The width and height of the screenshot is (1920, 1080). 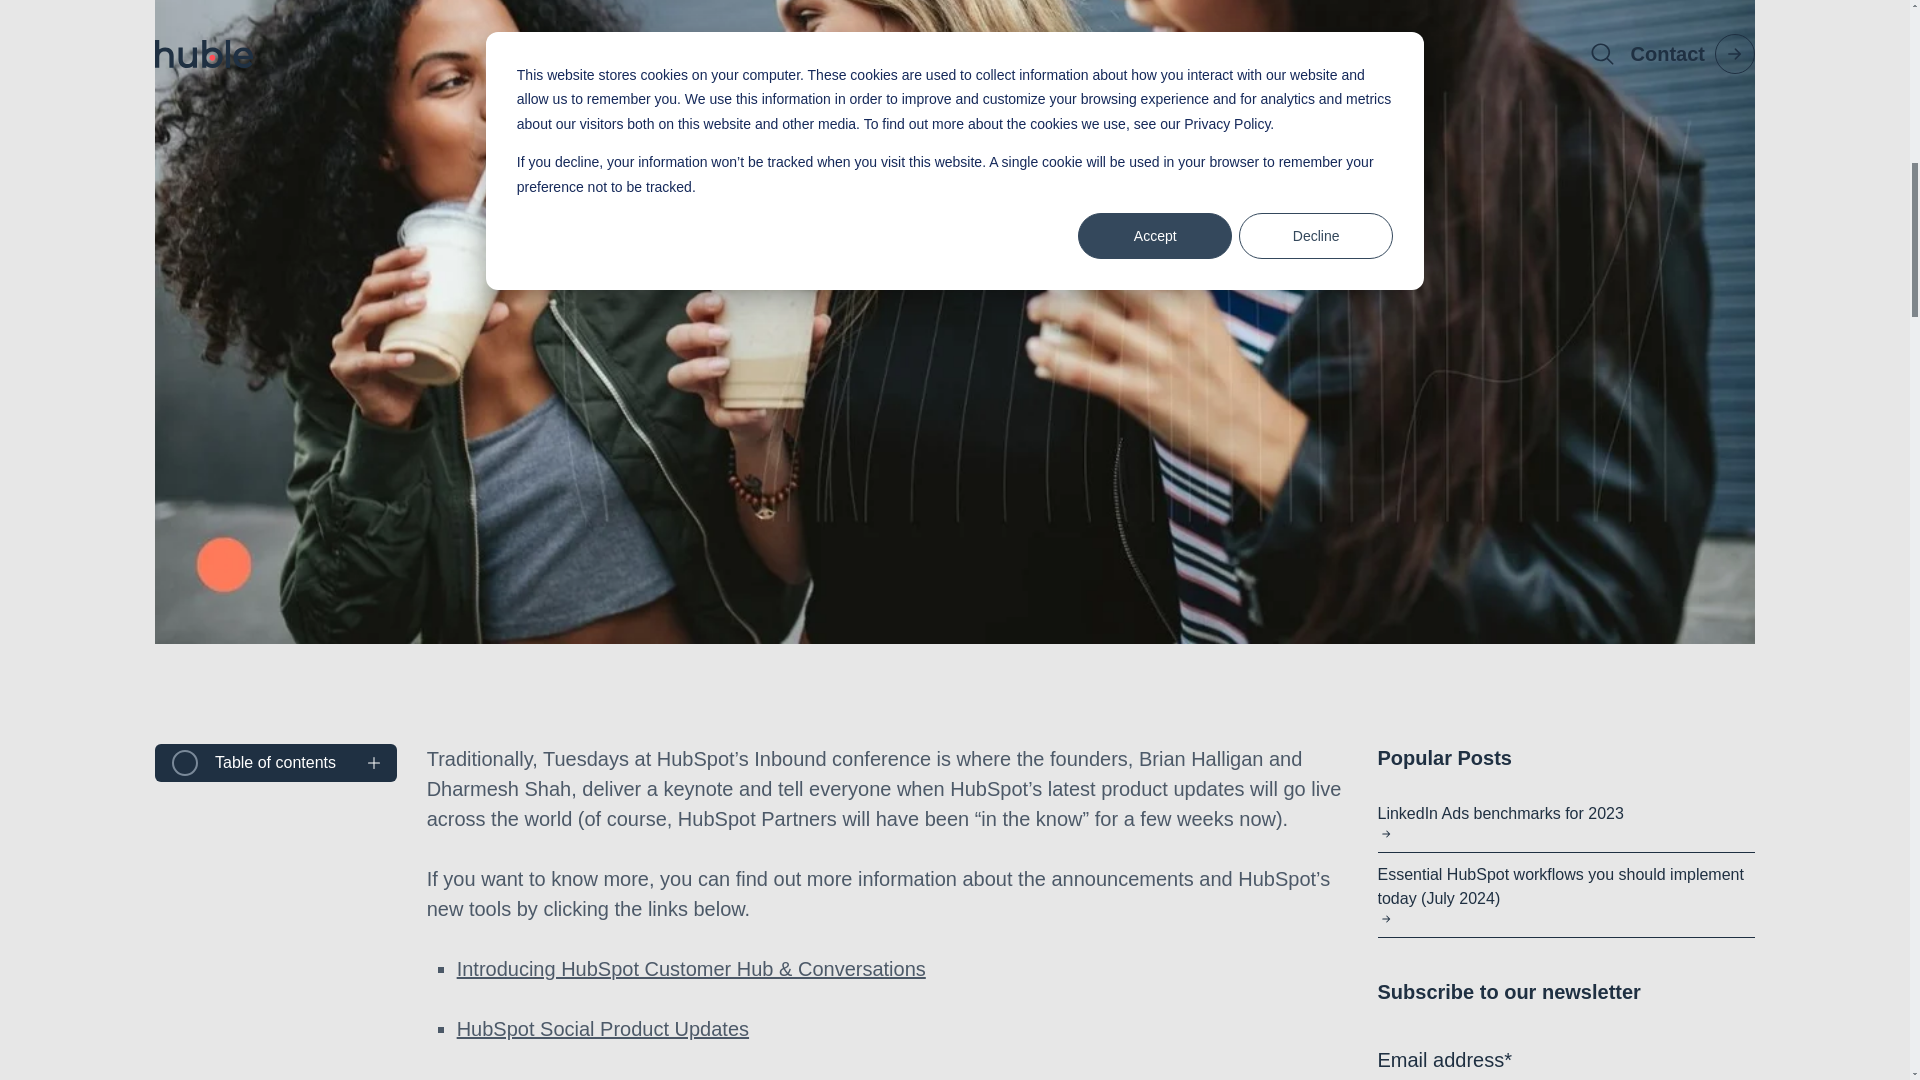 What do you see at coordinates (602, 1029) in the screenshot?
I see `HubSpot Social Product Updates` at bounding box center [602, 1029].